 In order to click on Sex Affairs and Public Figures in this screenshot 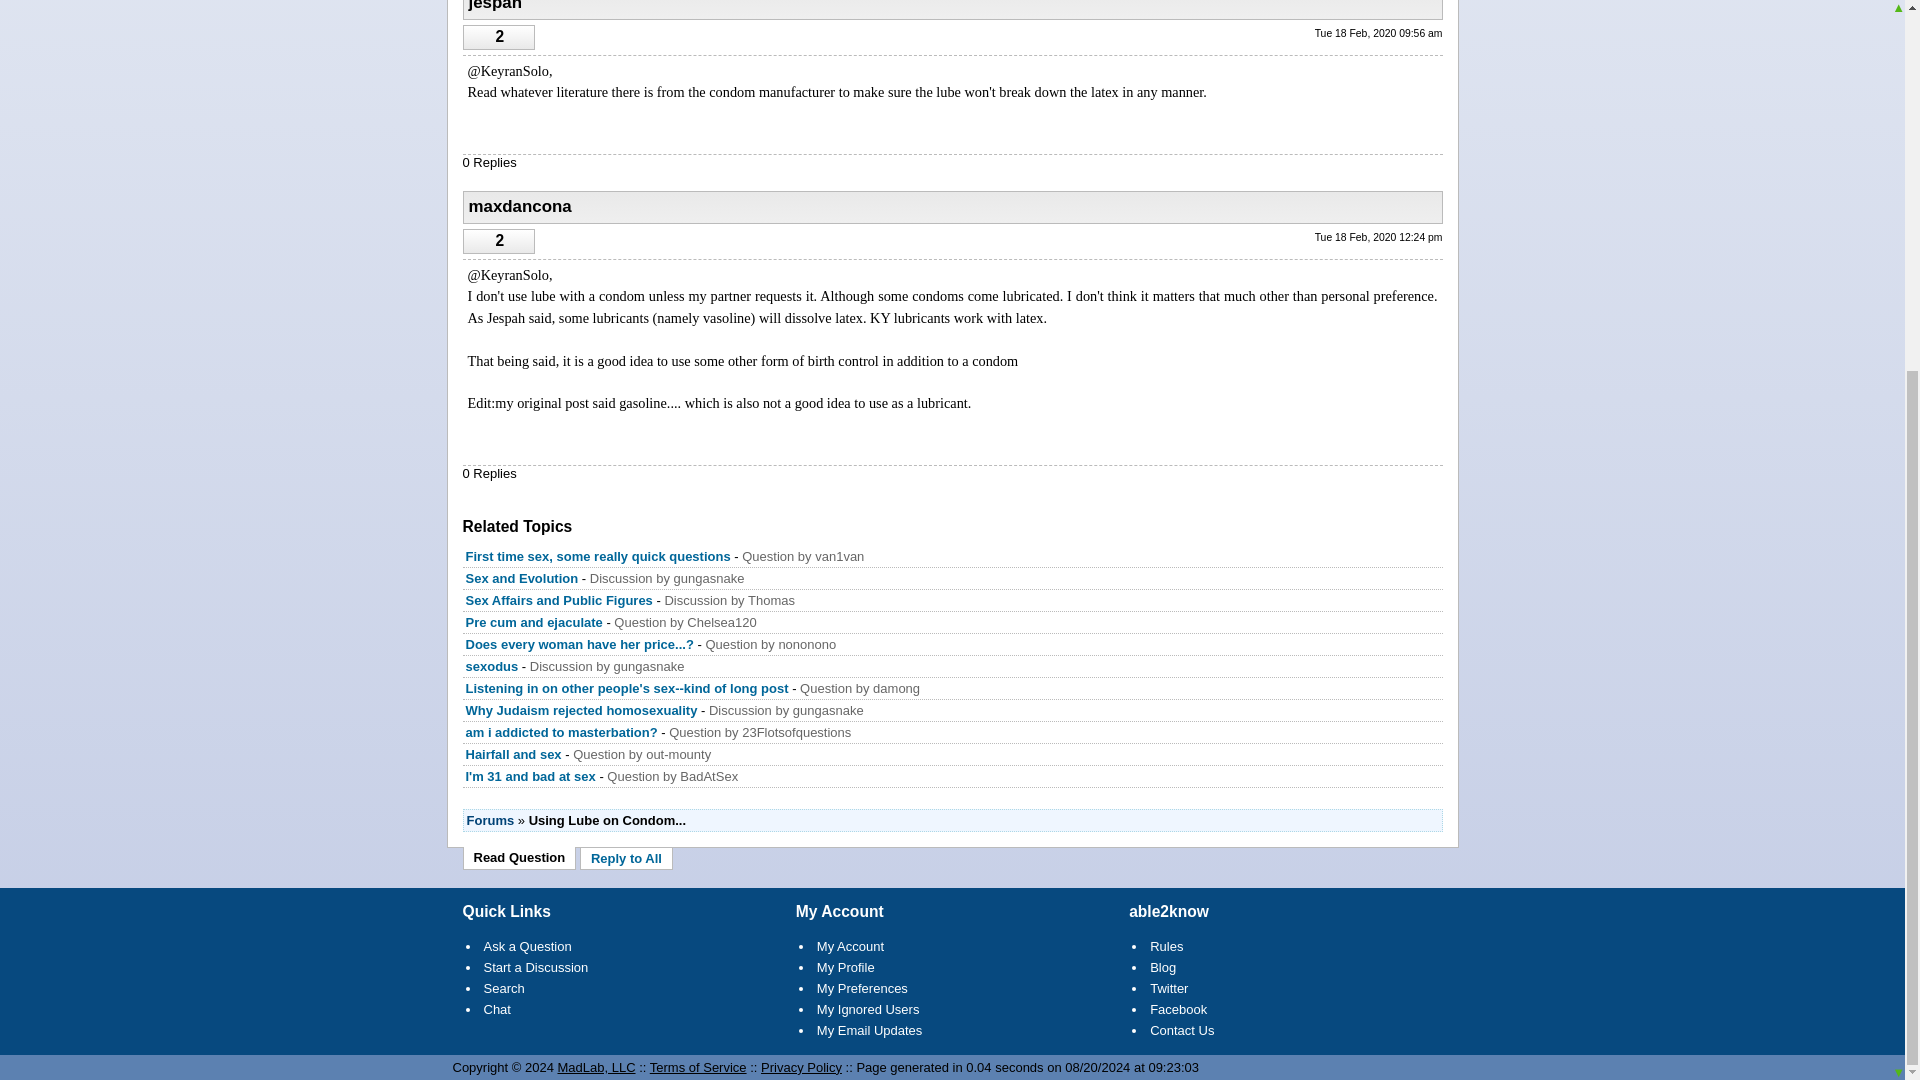, I will do `click(559, 600)`.